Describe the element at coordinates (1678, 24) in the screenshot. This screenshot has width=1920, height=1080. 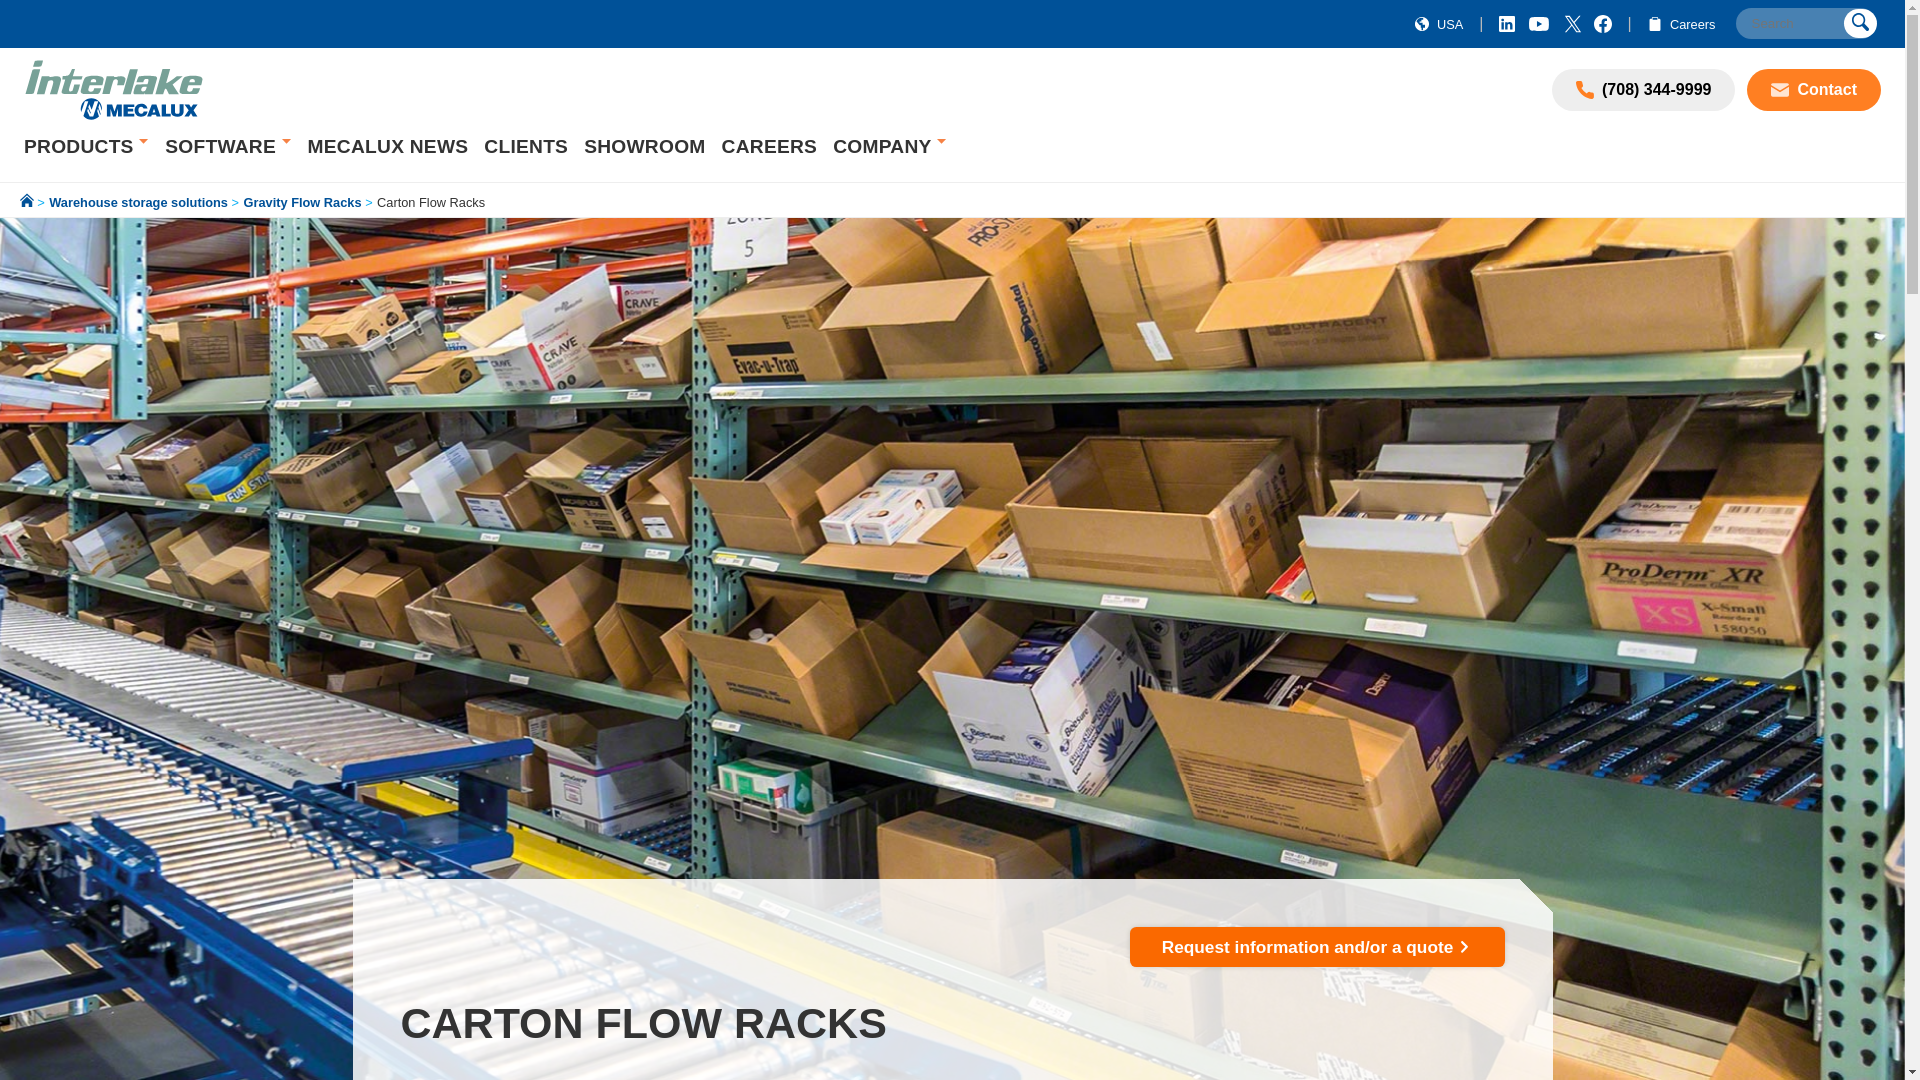
I see `Careers` at that location.